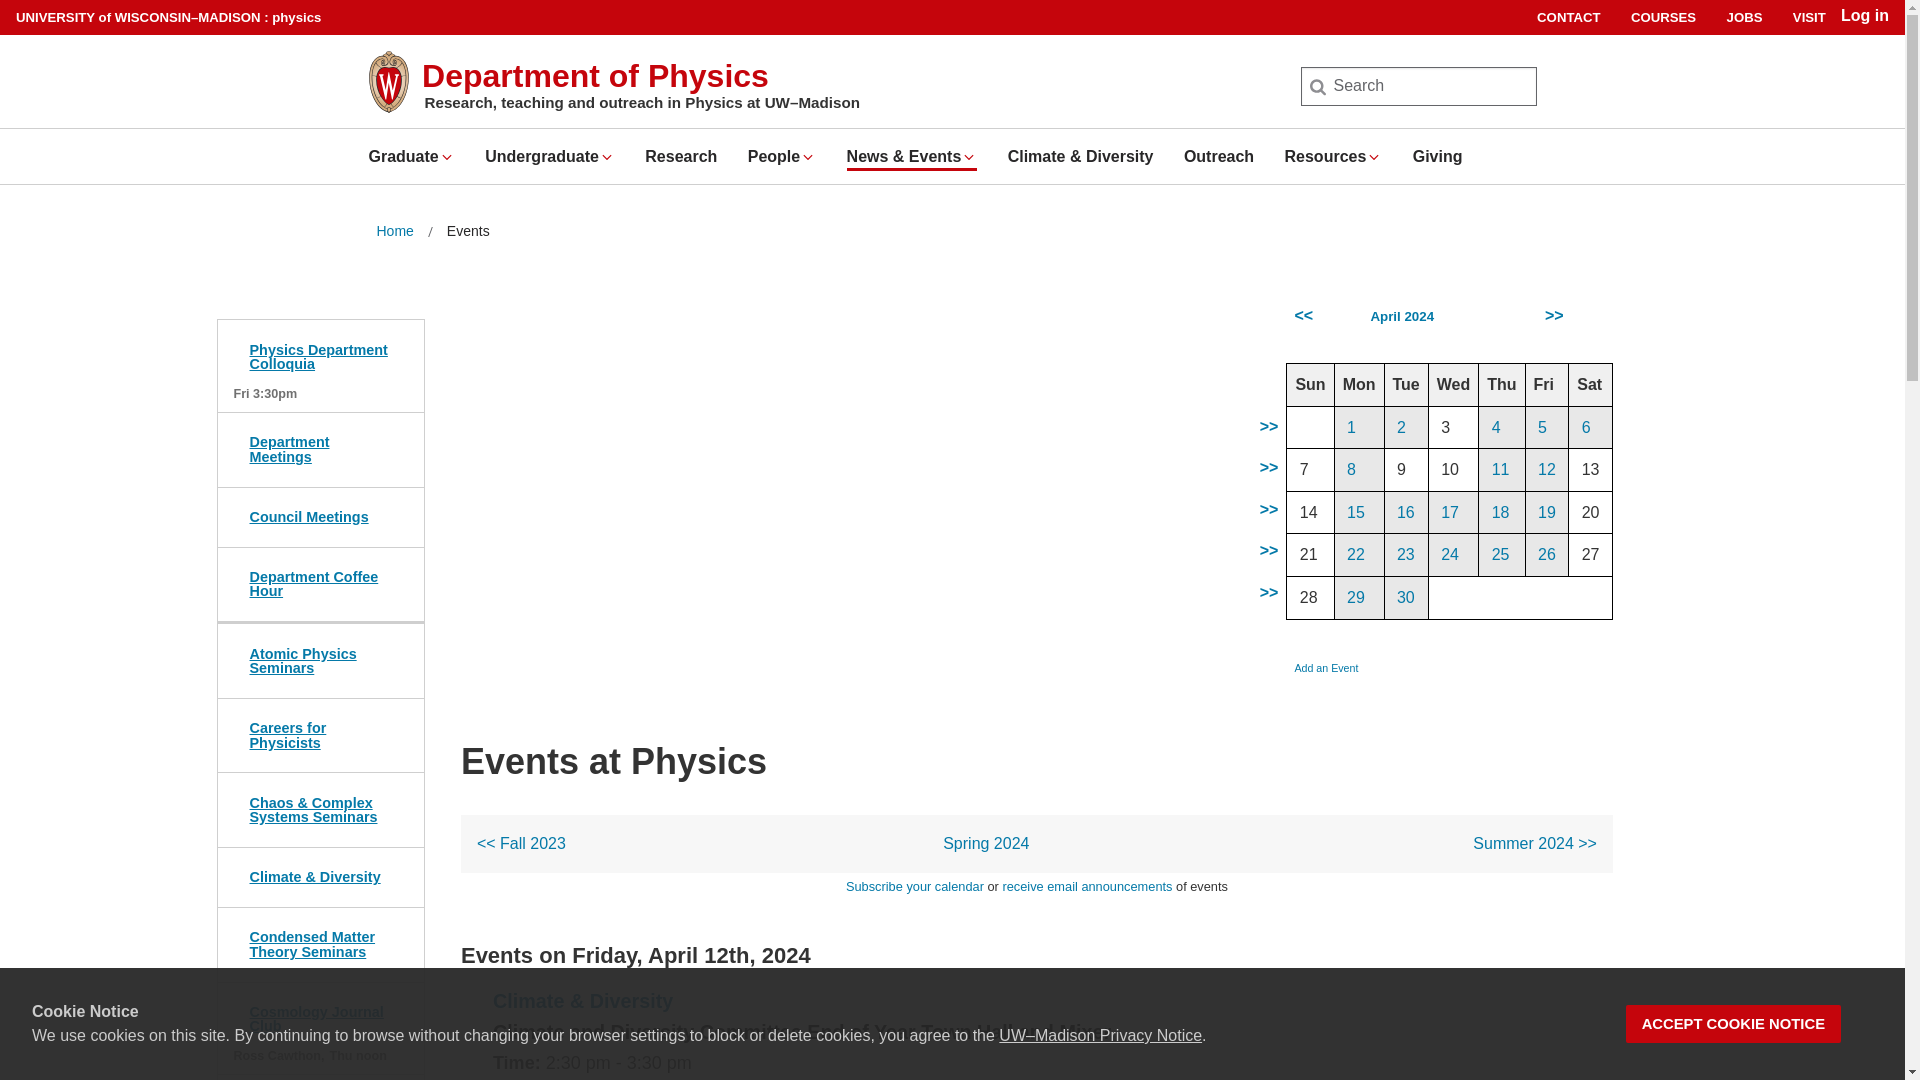  What do you see at coordinates (969, 157) in the screenshot?
I see `Expand` at bounding box center [969, 157].